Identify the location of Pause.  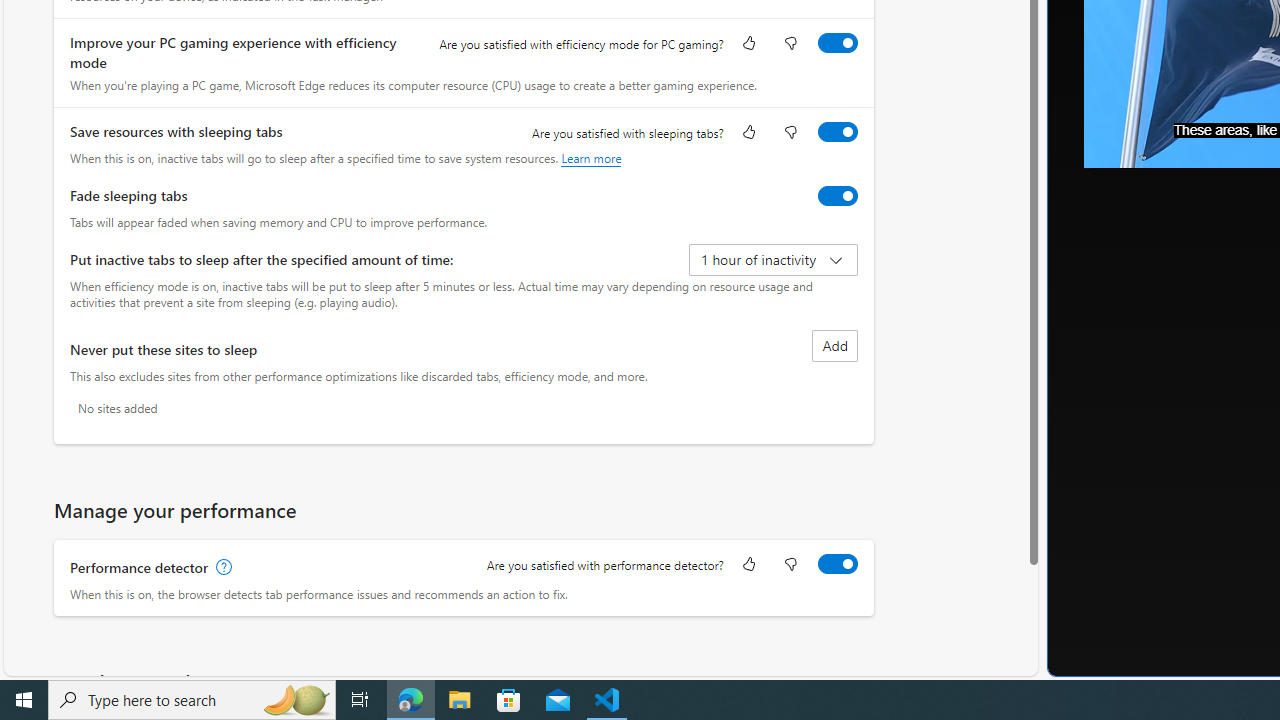
(1114, 146).